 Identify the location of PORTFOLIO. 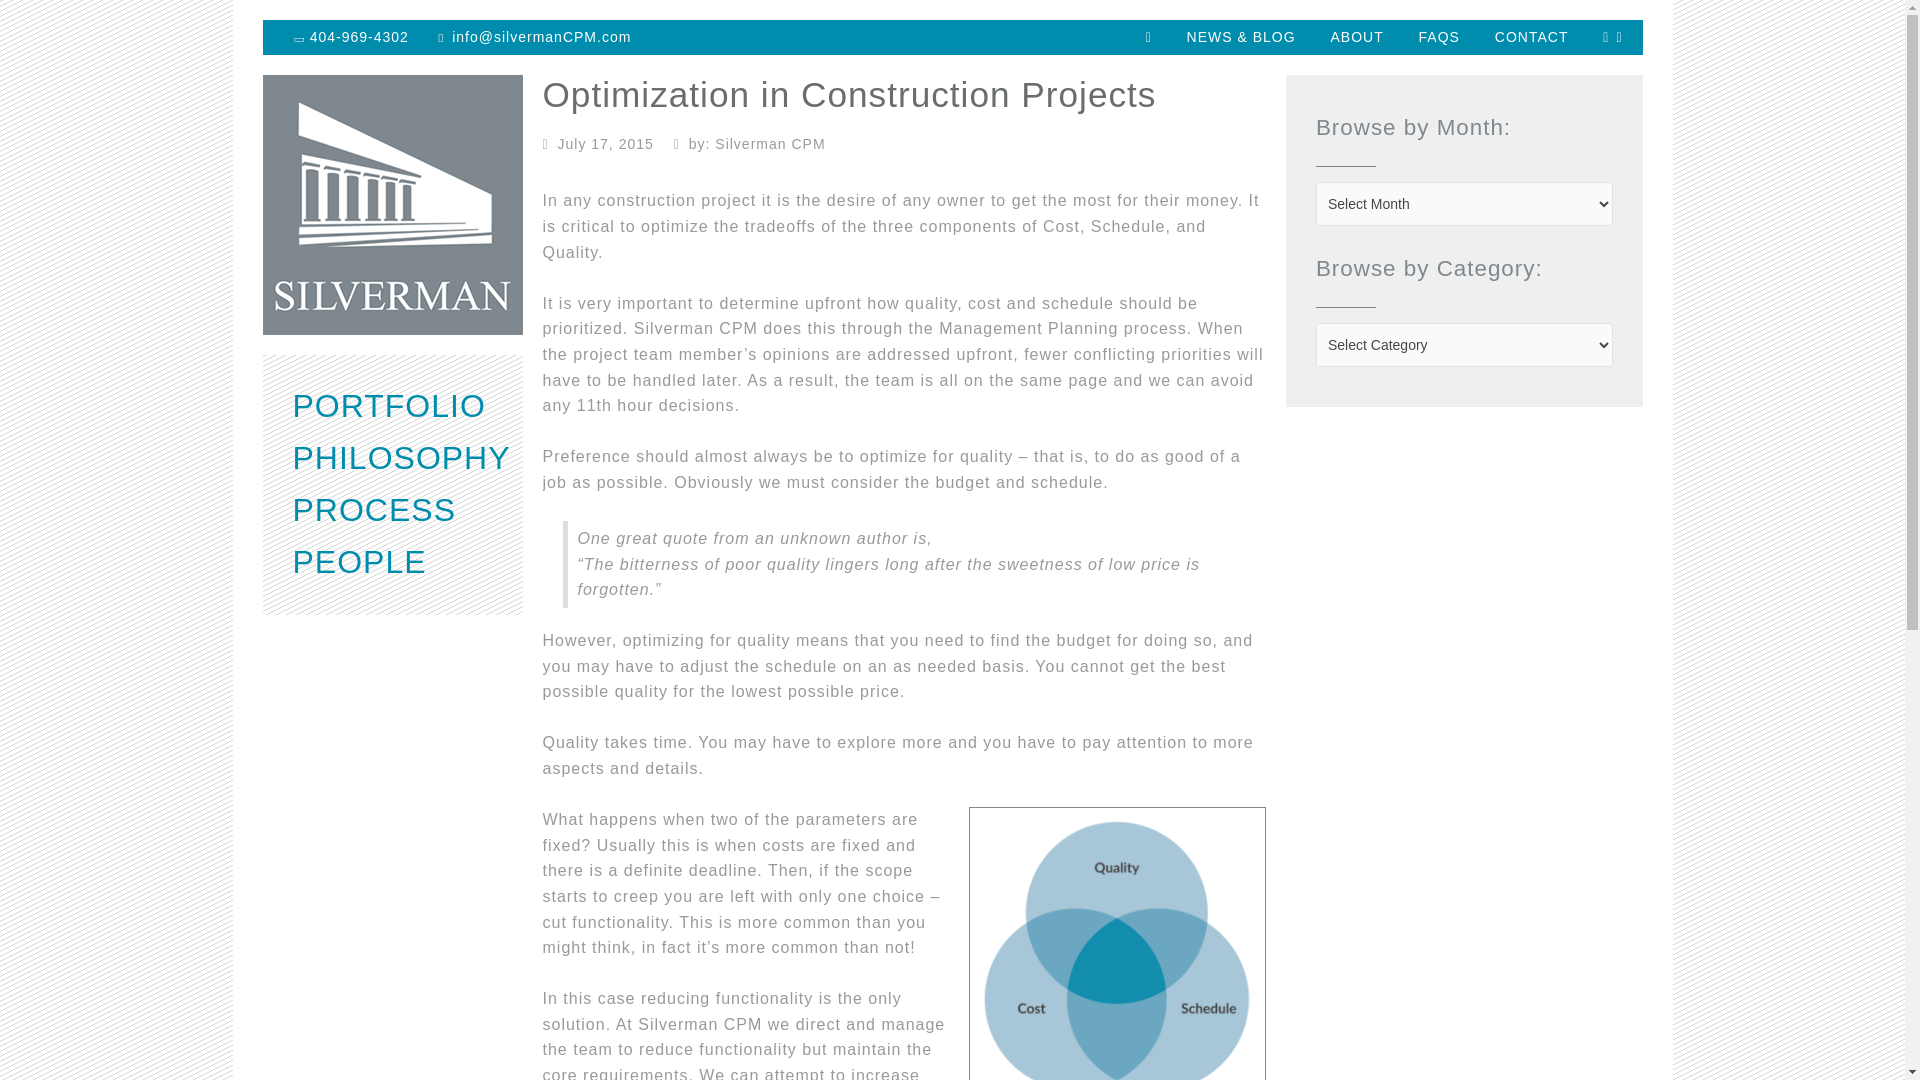
(388, 406).